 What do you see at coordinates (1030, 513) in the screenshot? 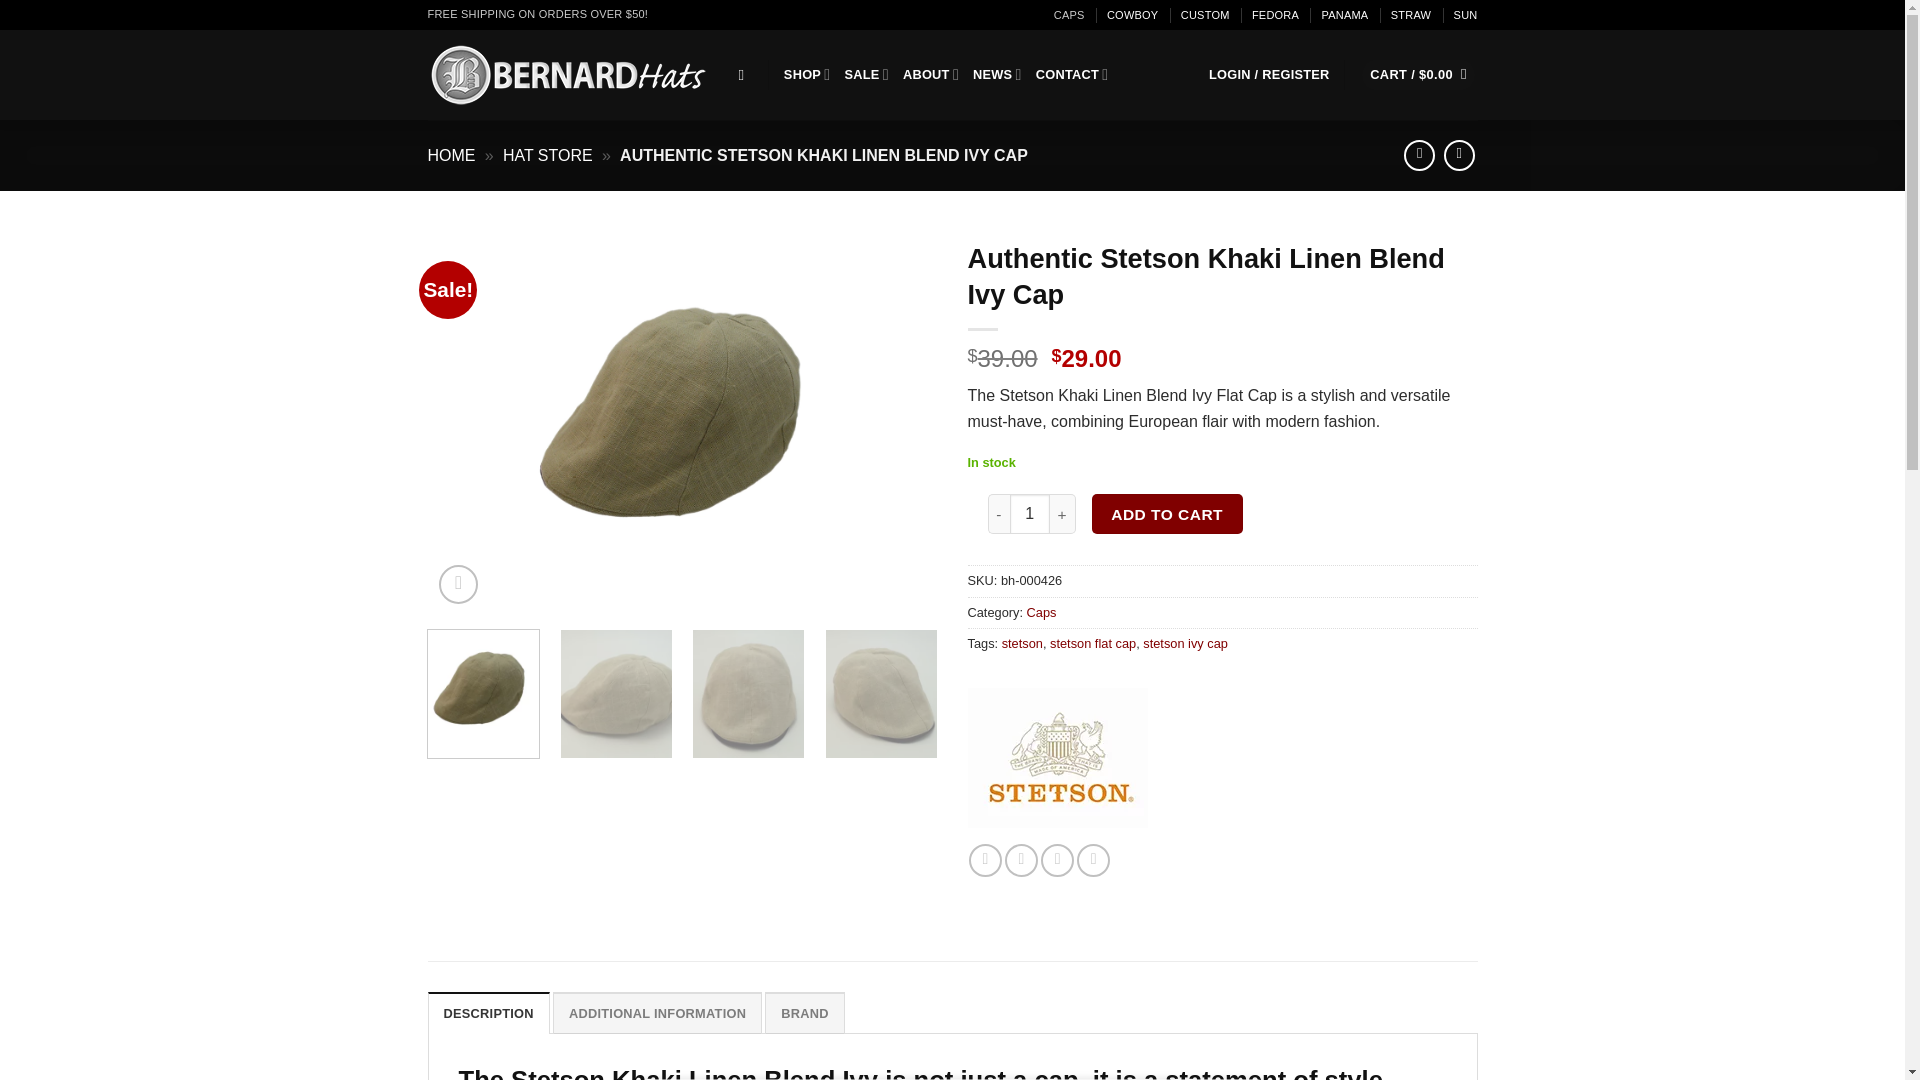
I see `1` at bounding box center [1030, 513].